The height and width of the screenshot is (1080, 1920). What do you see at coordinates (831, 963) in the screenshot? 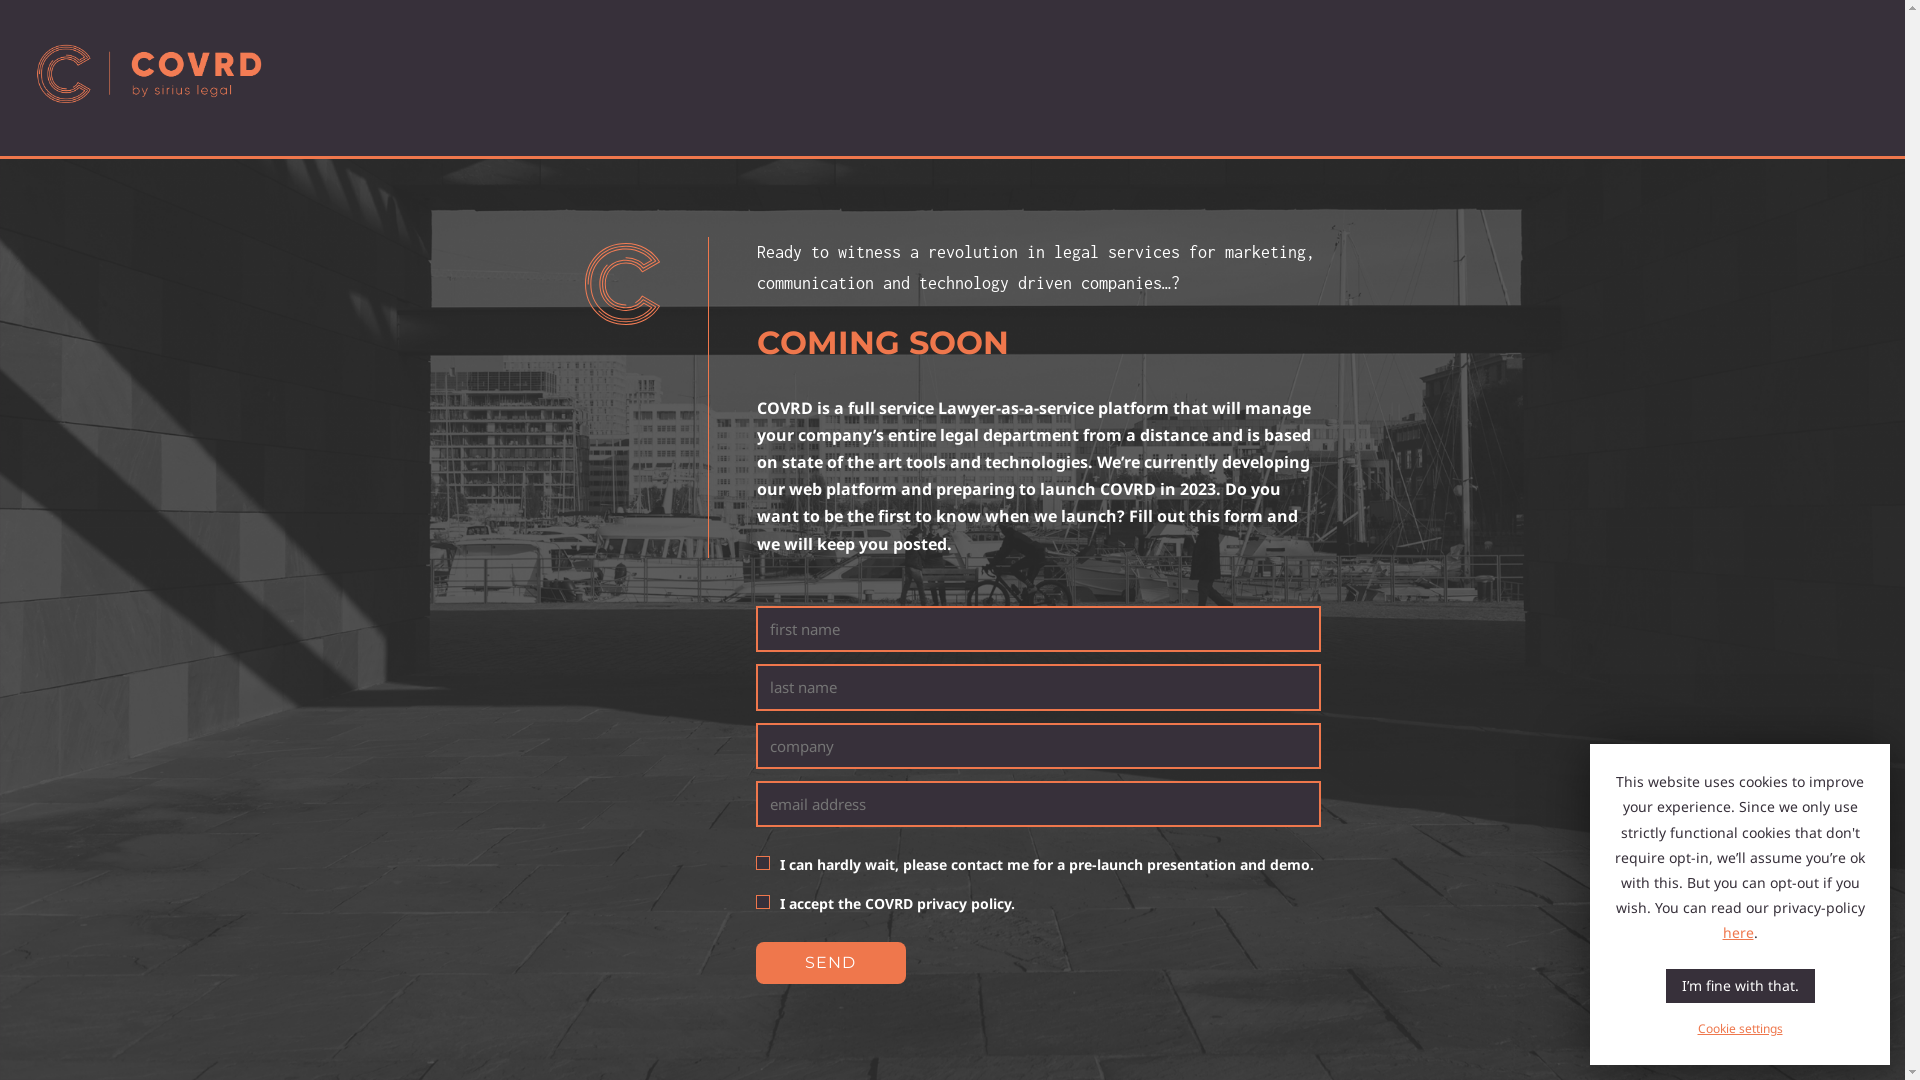
I see `Send` at bounding box center [831, 963].